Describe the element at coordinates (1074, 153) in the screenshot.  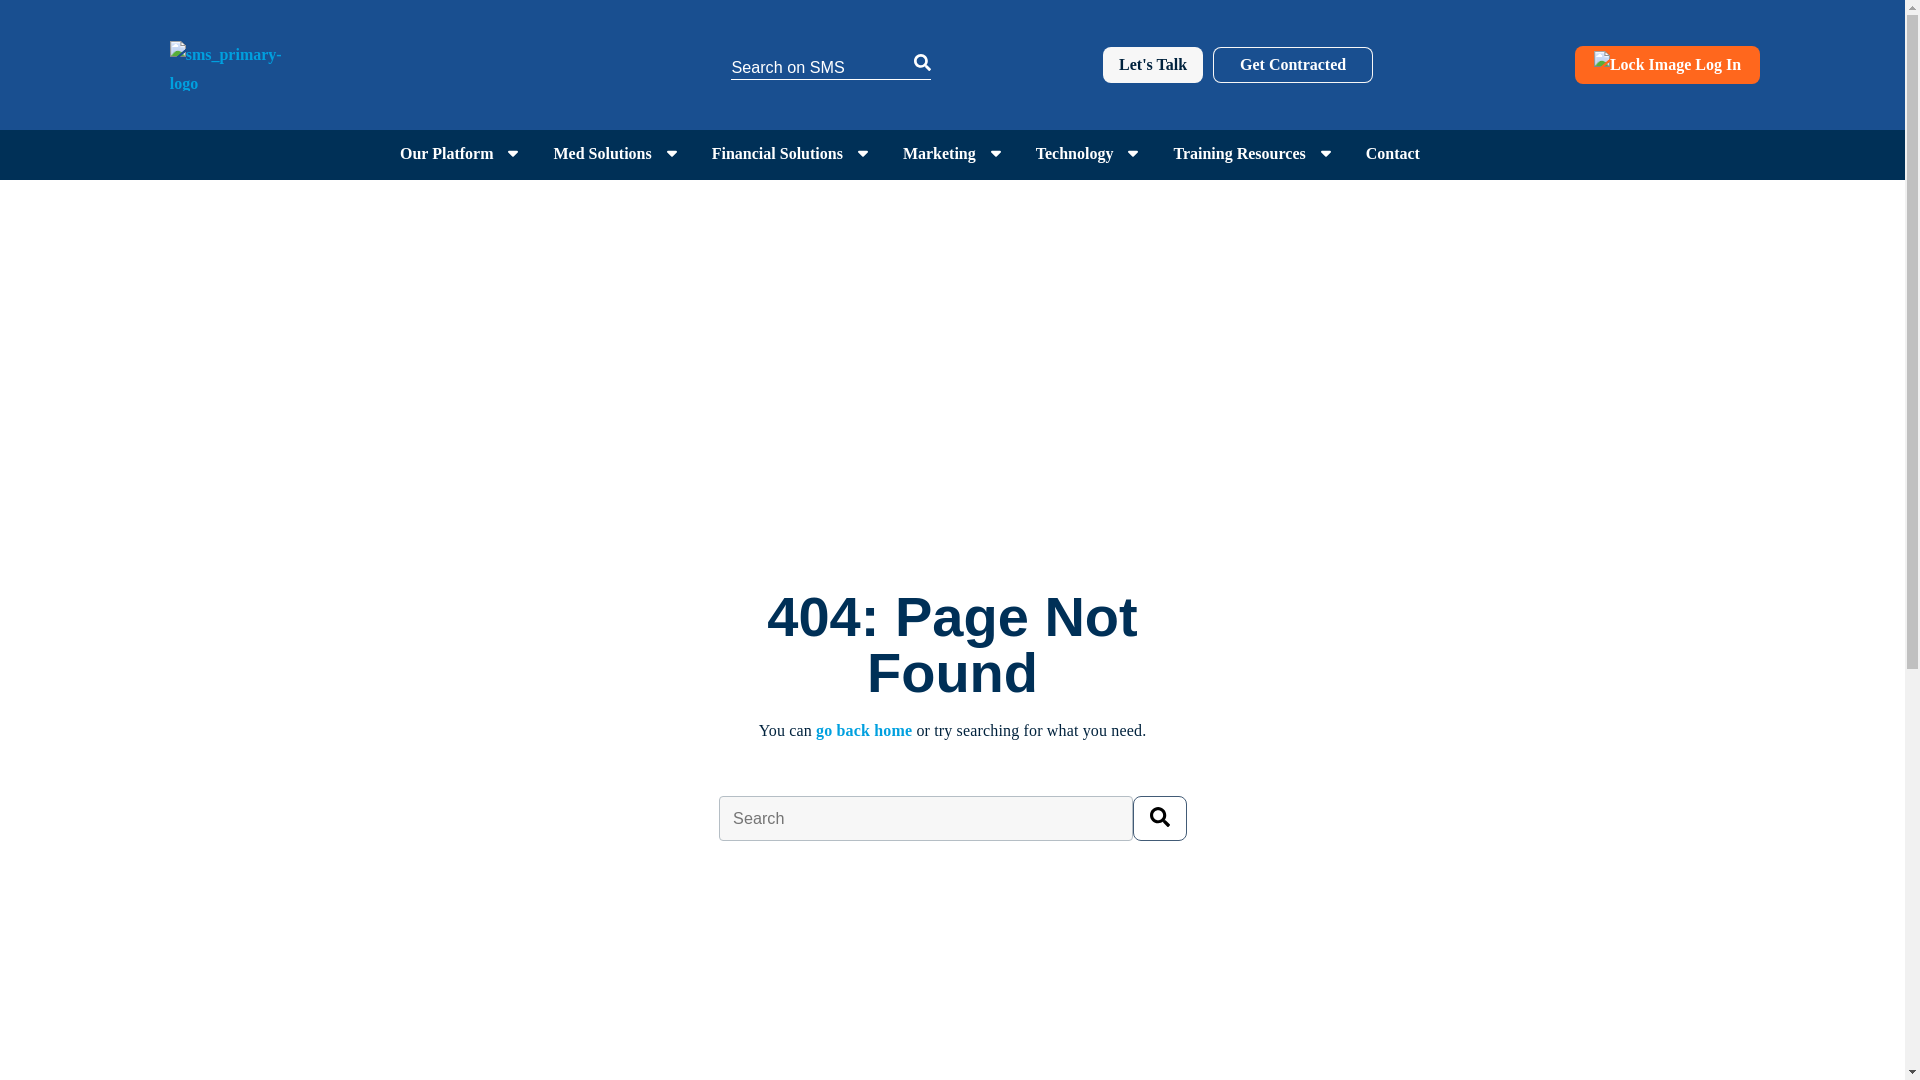
I see `Technology` at that location.